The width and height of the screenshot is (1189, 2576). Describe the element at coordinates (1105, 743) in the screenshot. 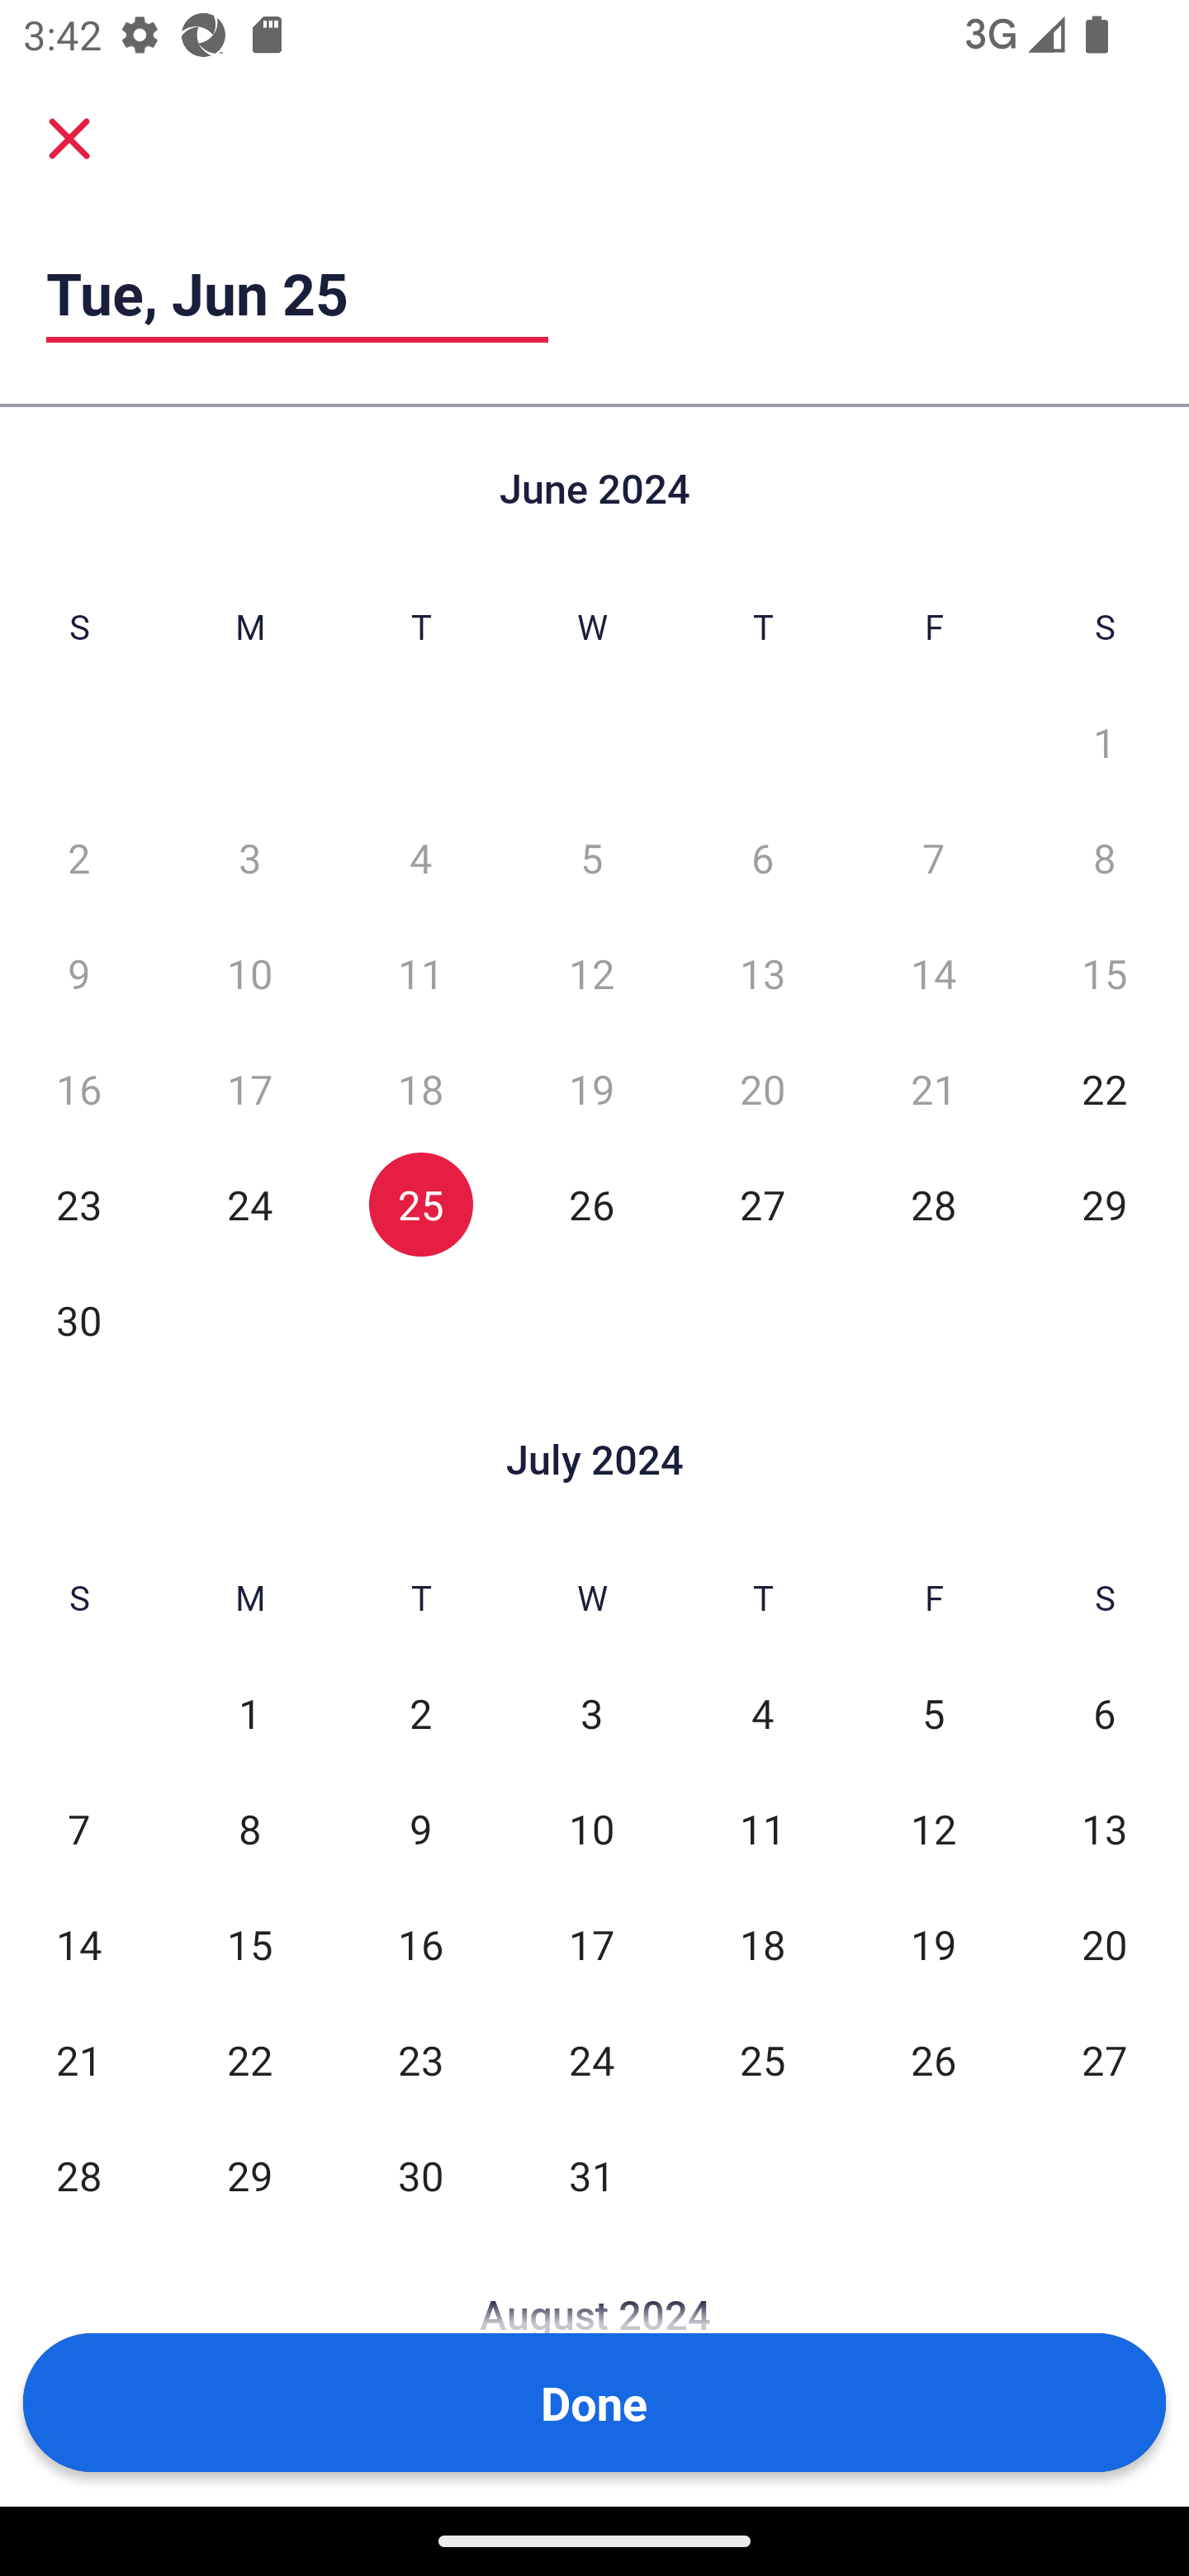

I see `1 Sat, Jun 1, Not Selected` at that location.